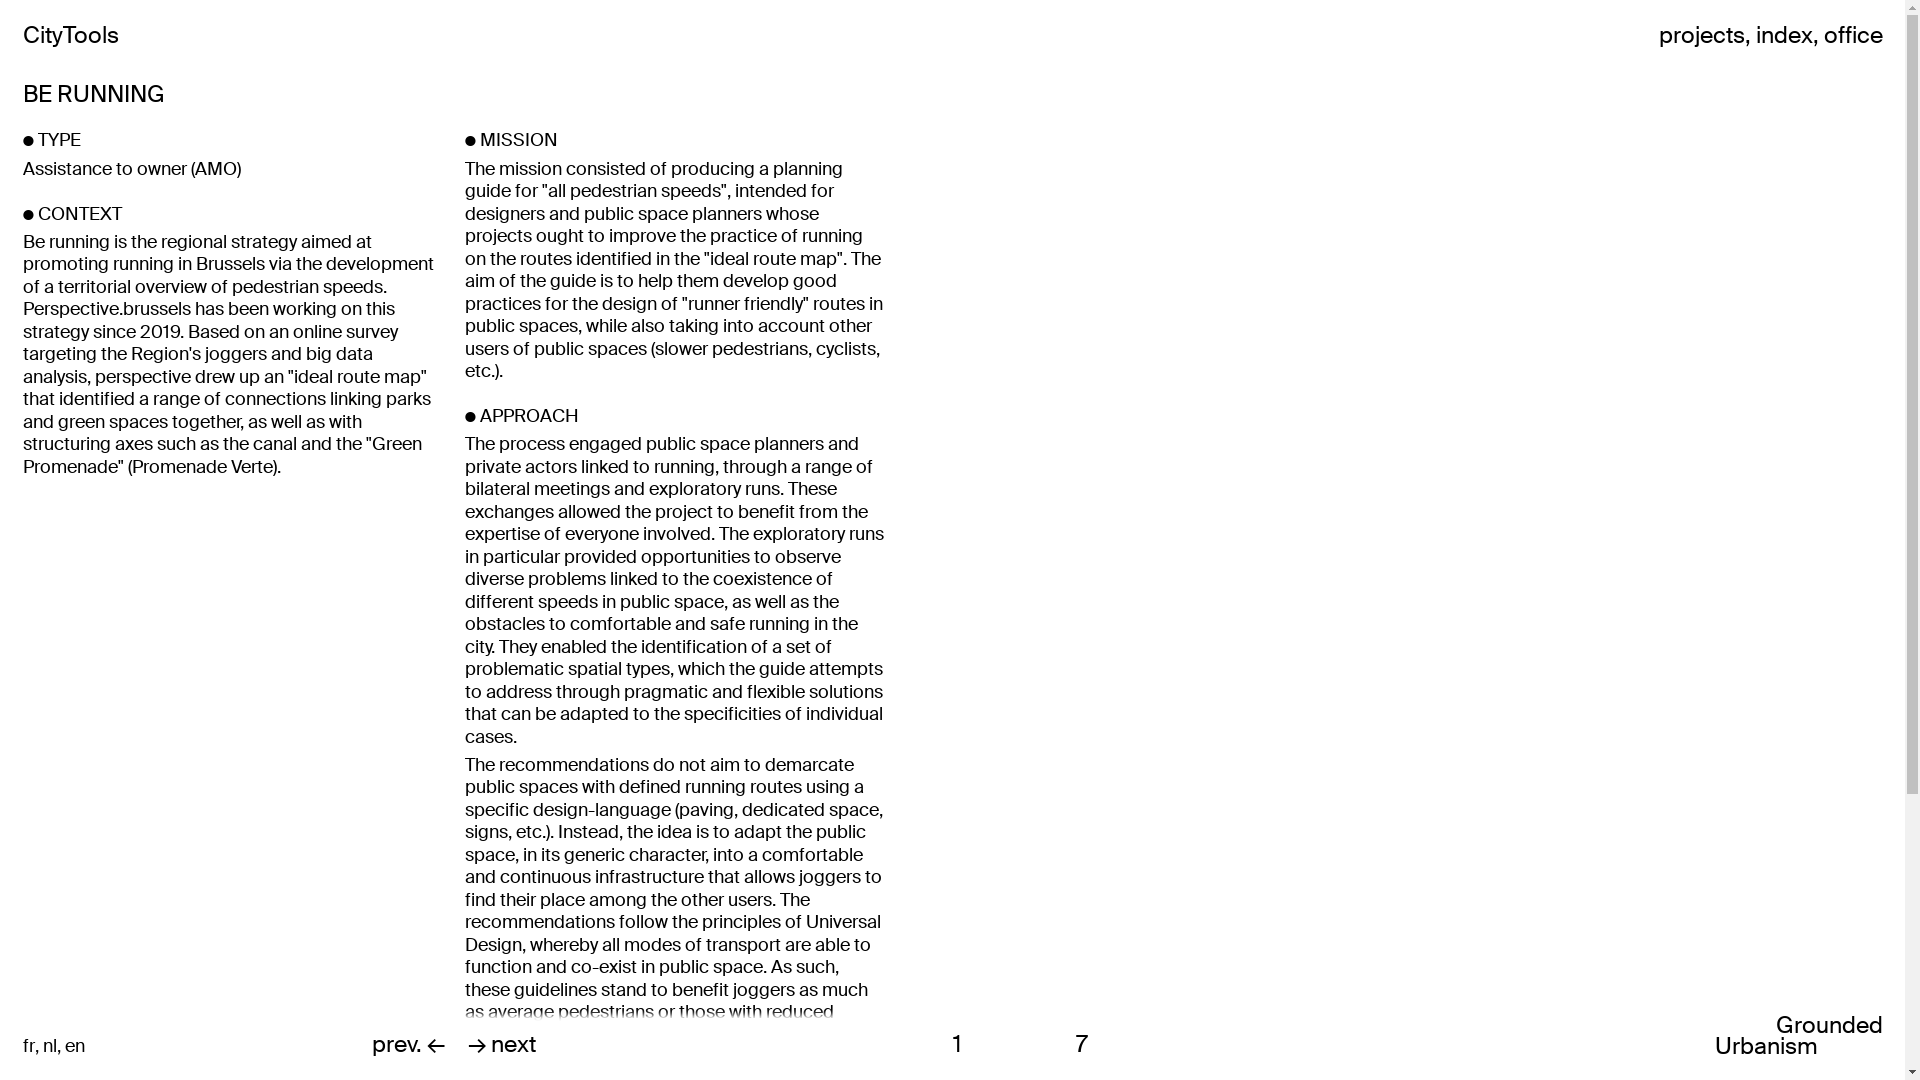 This screenshot has width=1920, height=1080. Describe the element at coordinates (1107, 540) in the screenshot. I see `Previous` at that location.